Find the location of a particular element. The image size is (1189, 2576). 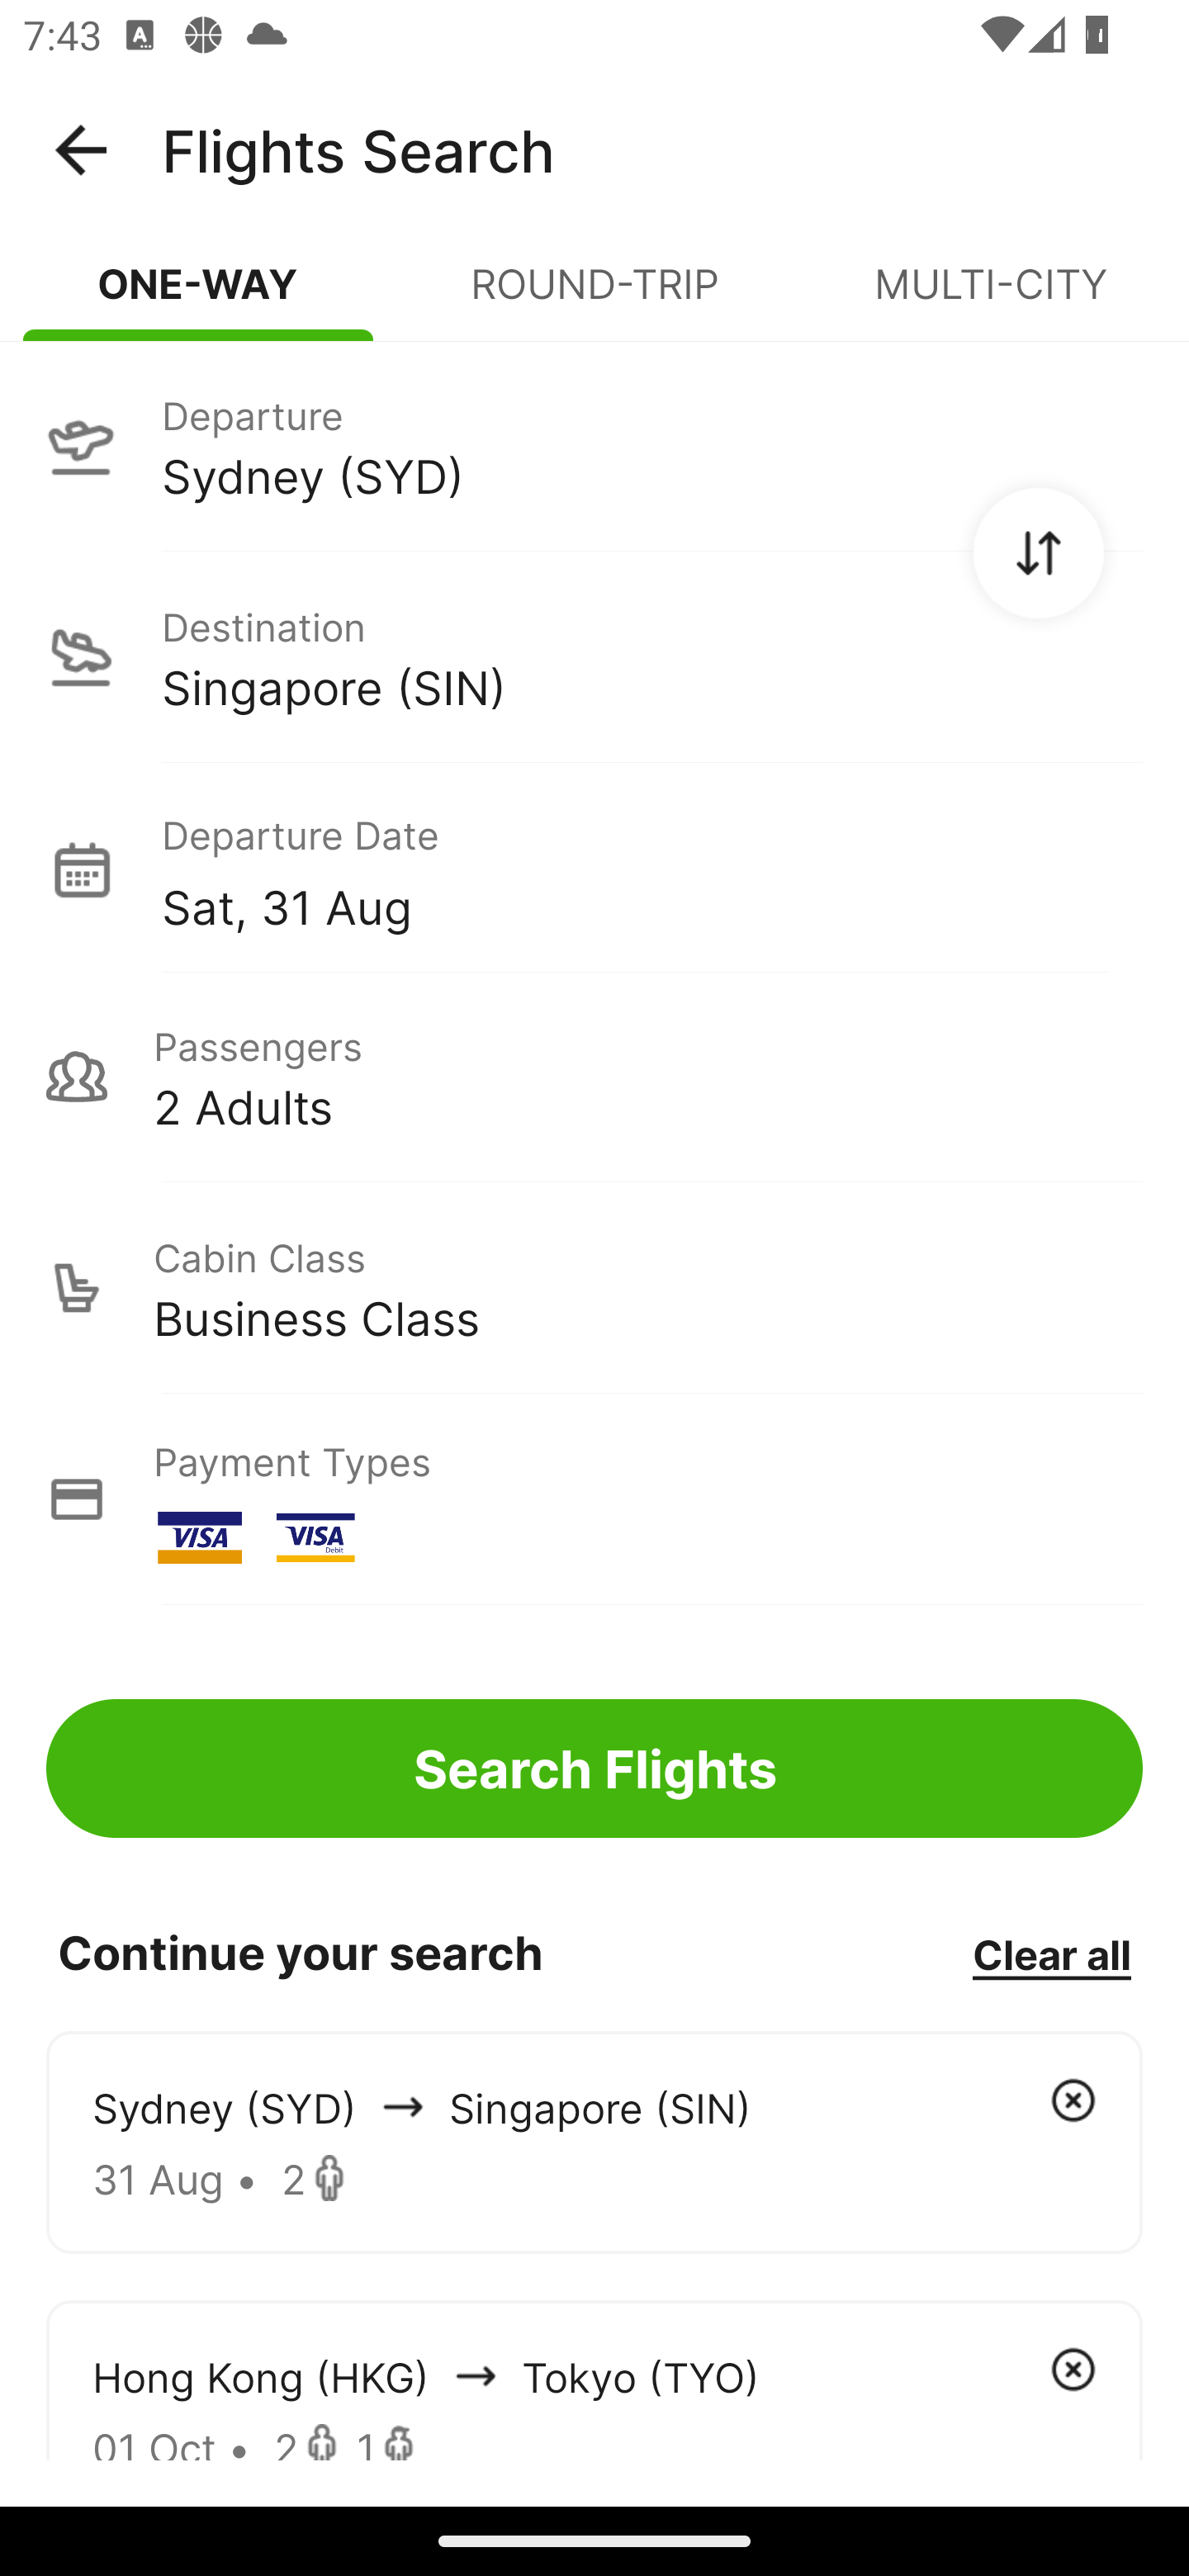

MULTI-CITY is located at coordinates (991, 297).